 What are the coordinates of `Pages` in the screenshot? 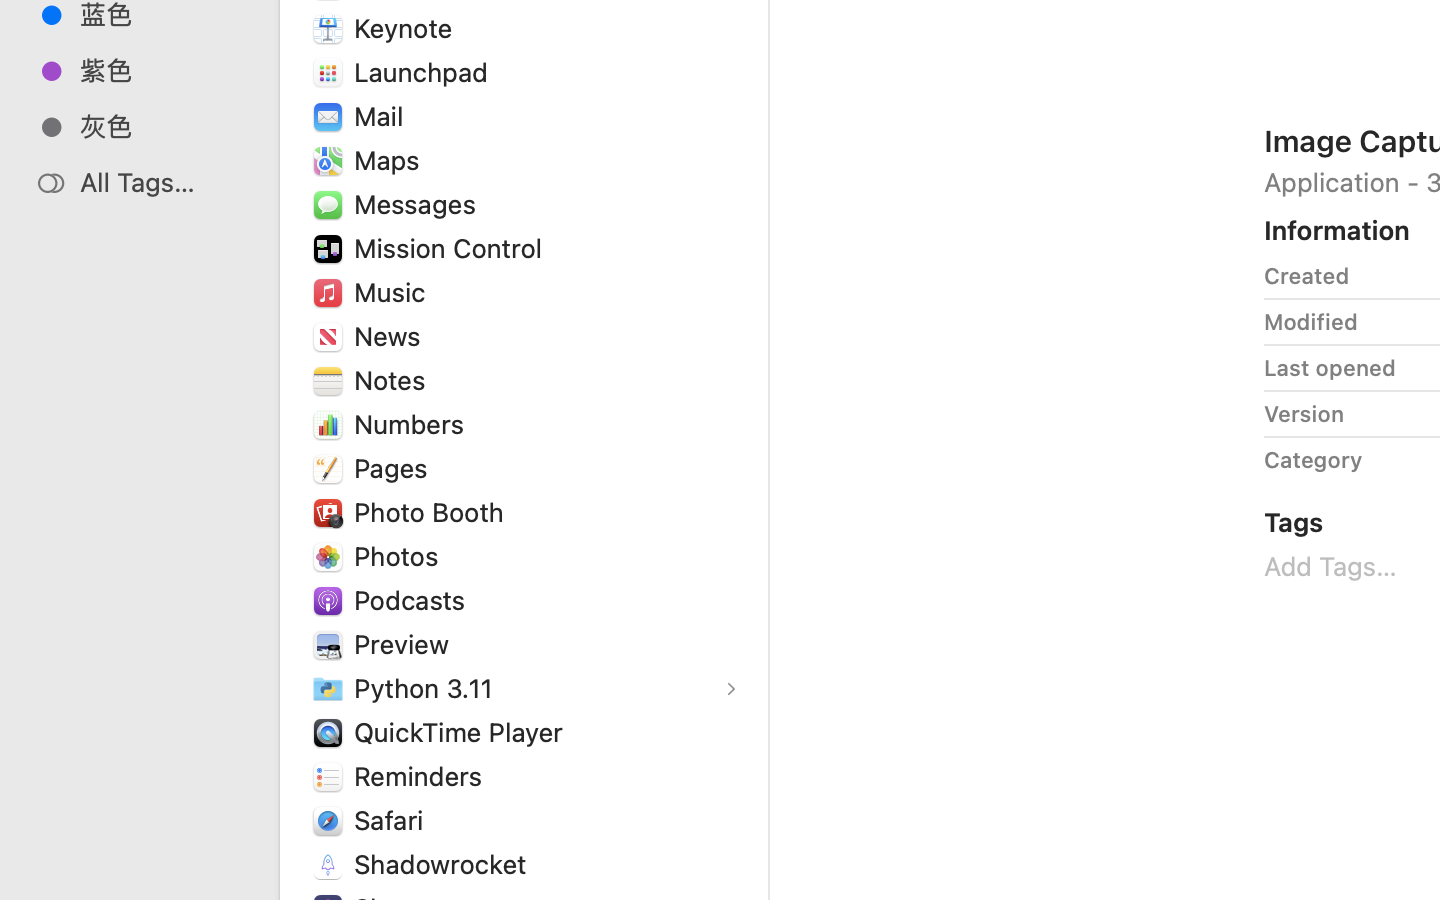 It's located at (395, 468).